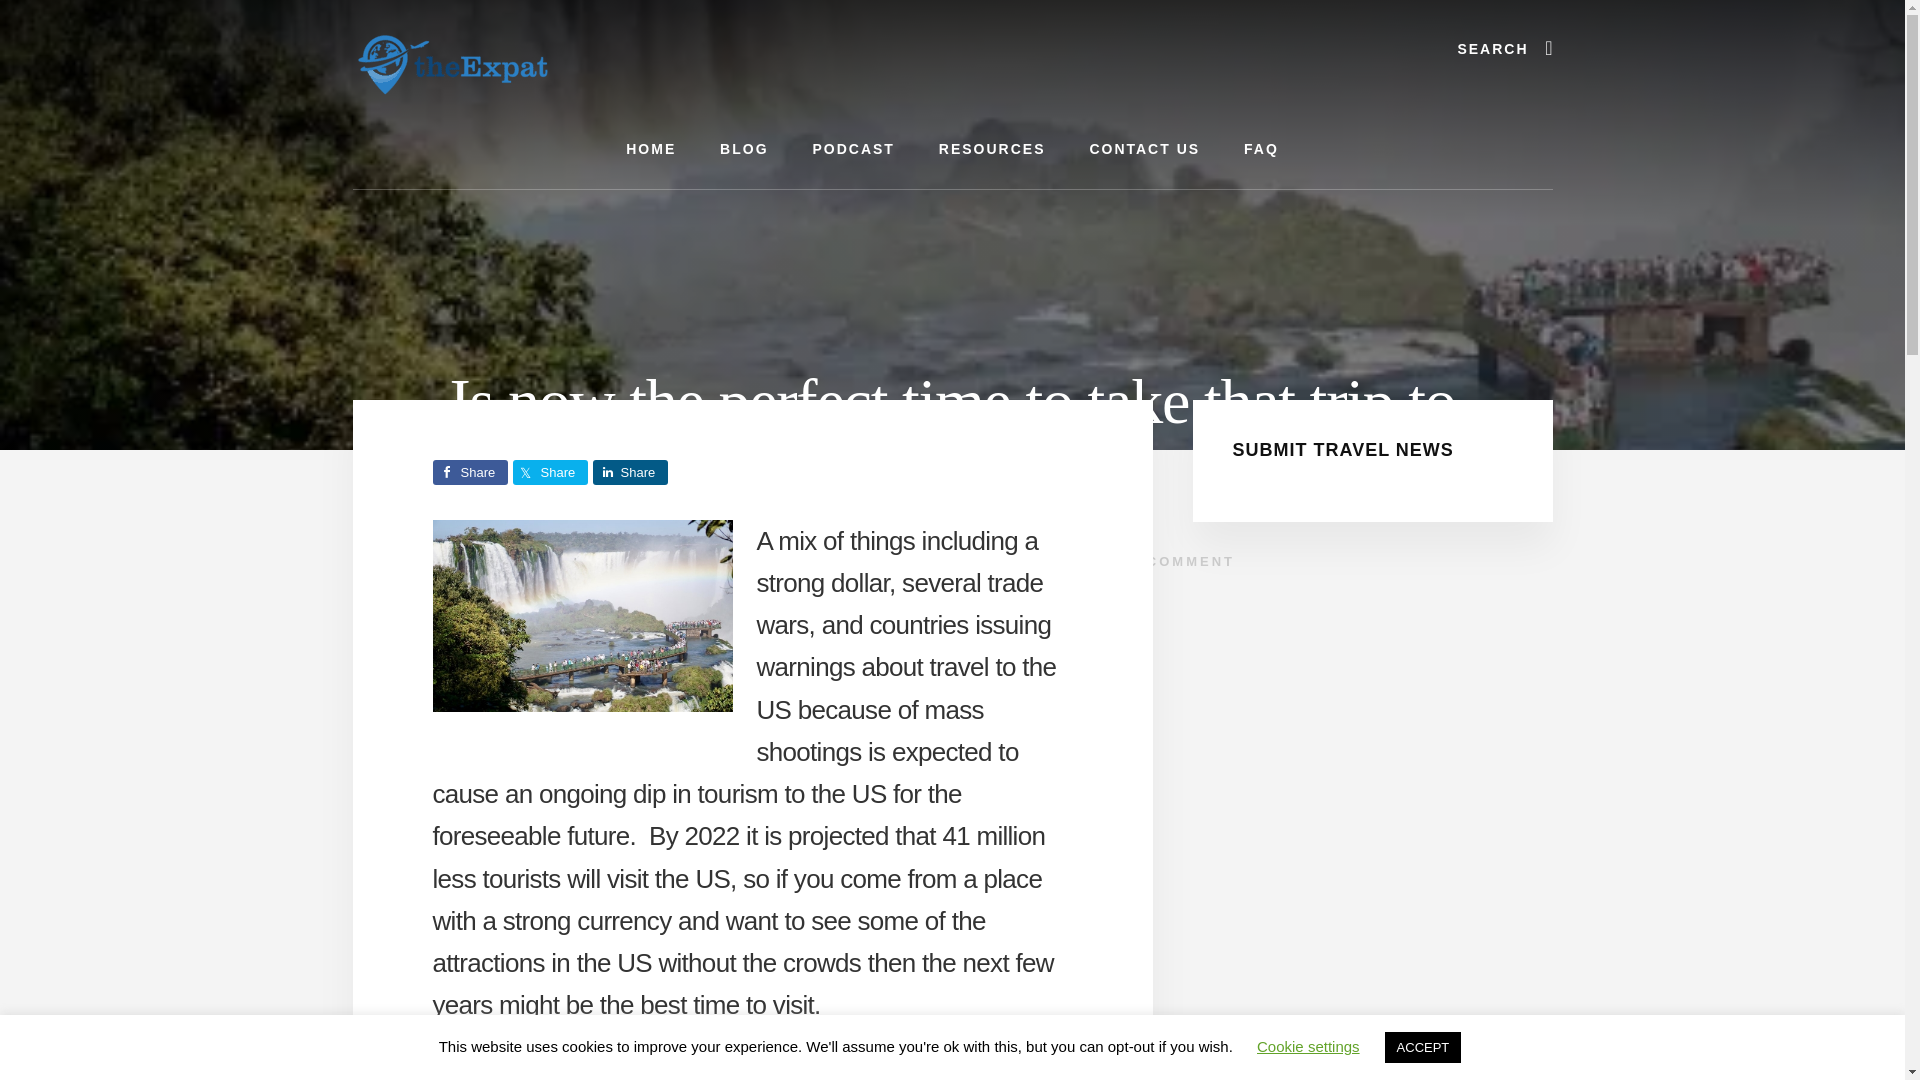  I want to click on Share, so click(469, 472).